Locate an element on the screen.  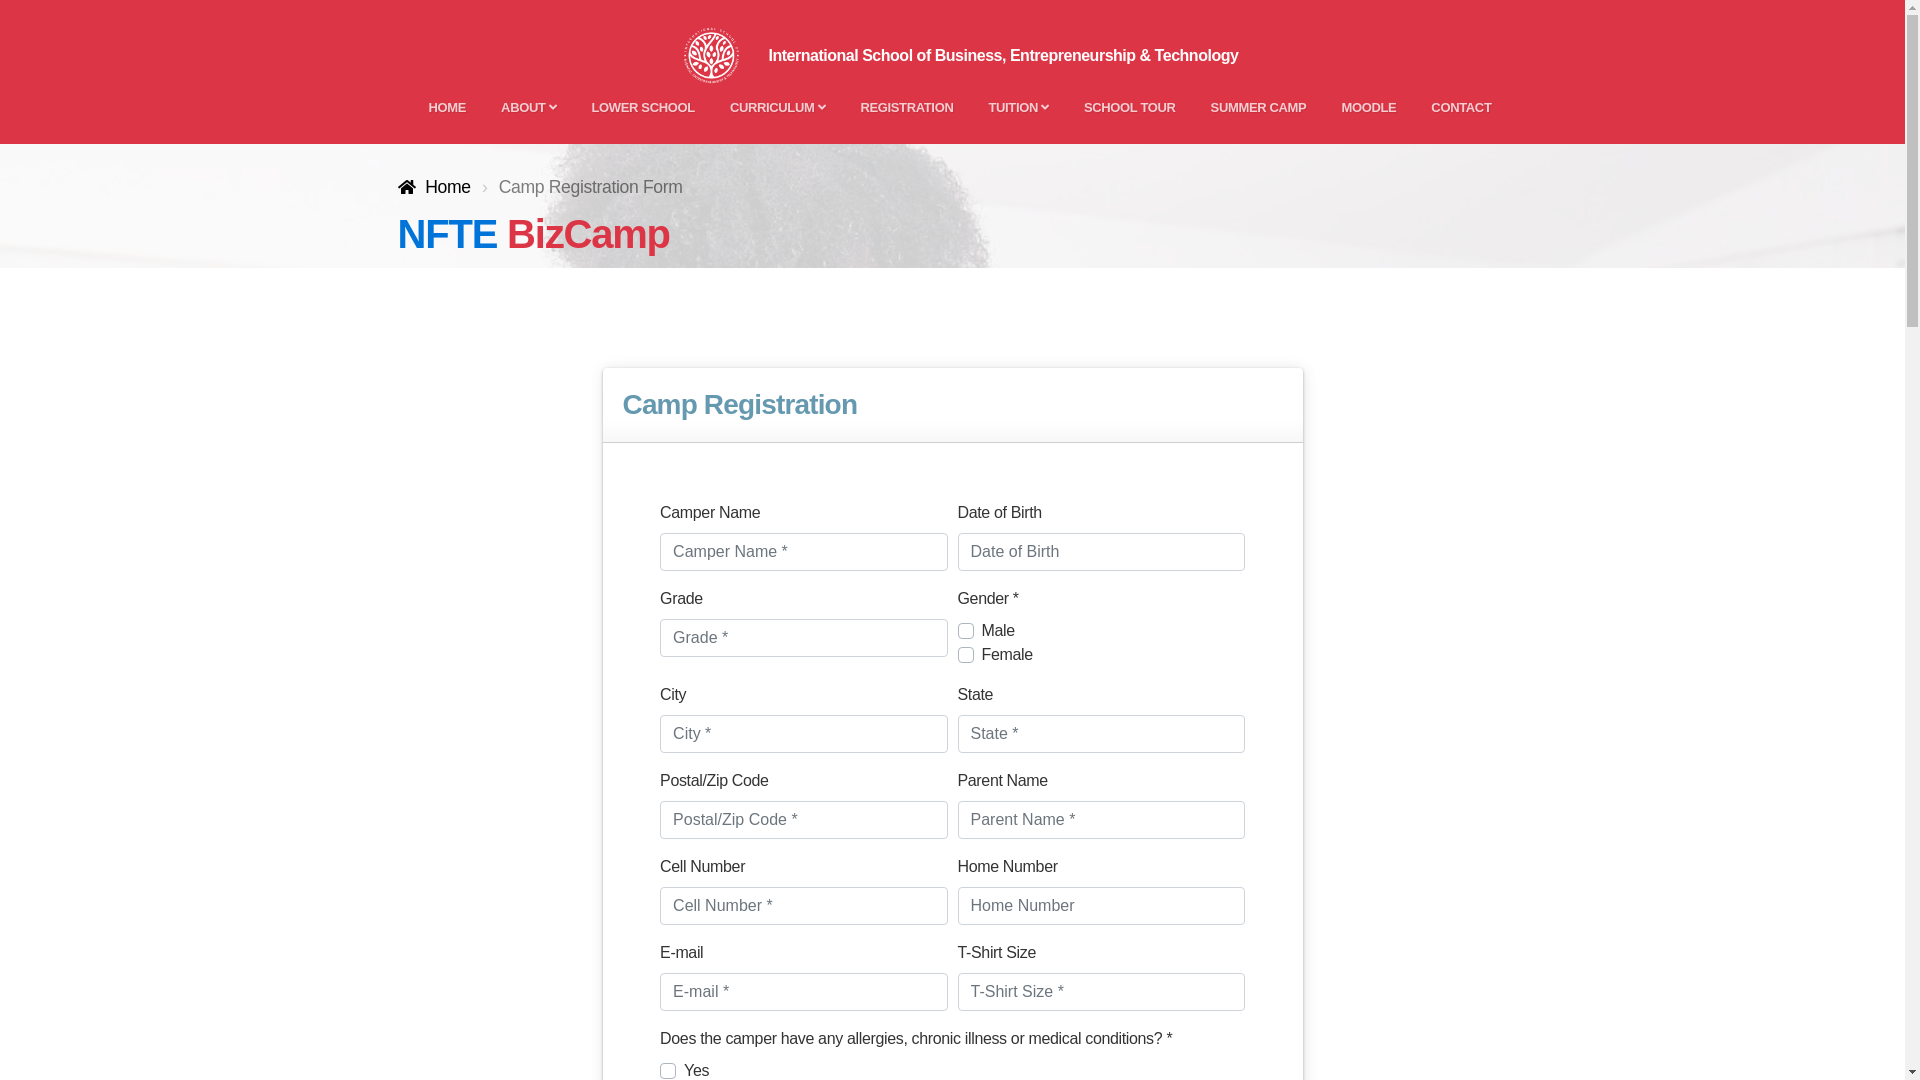
CURRICULUM is located at coordinates (778, 108).